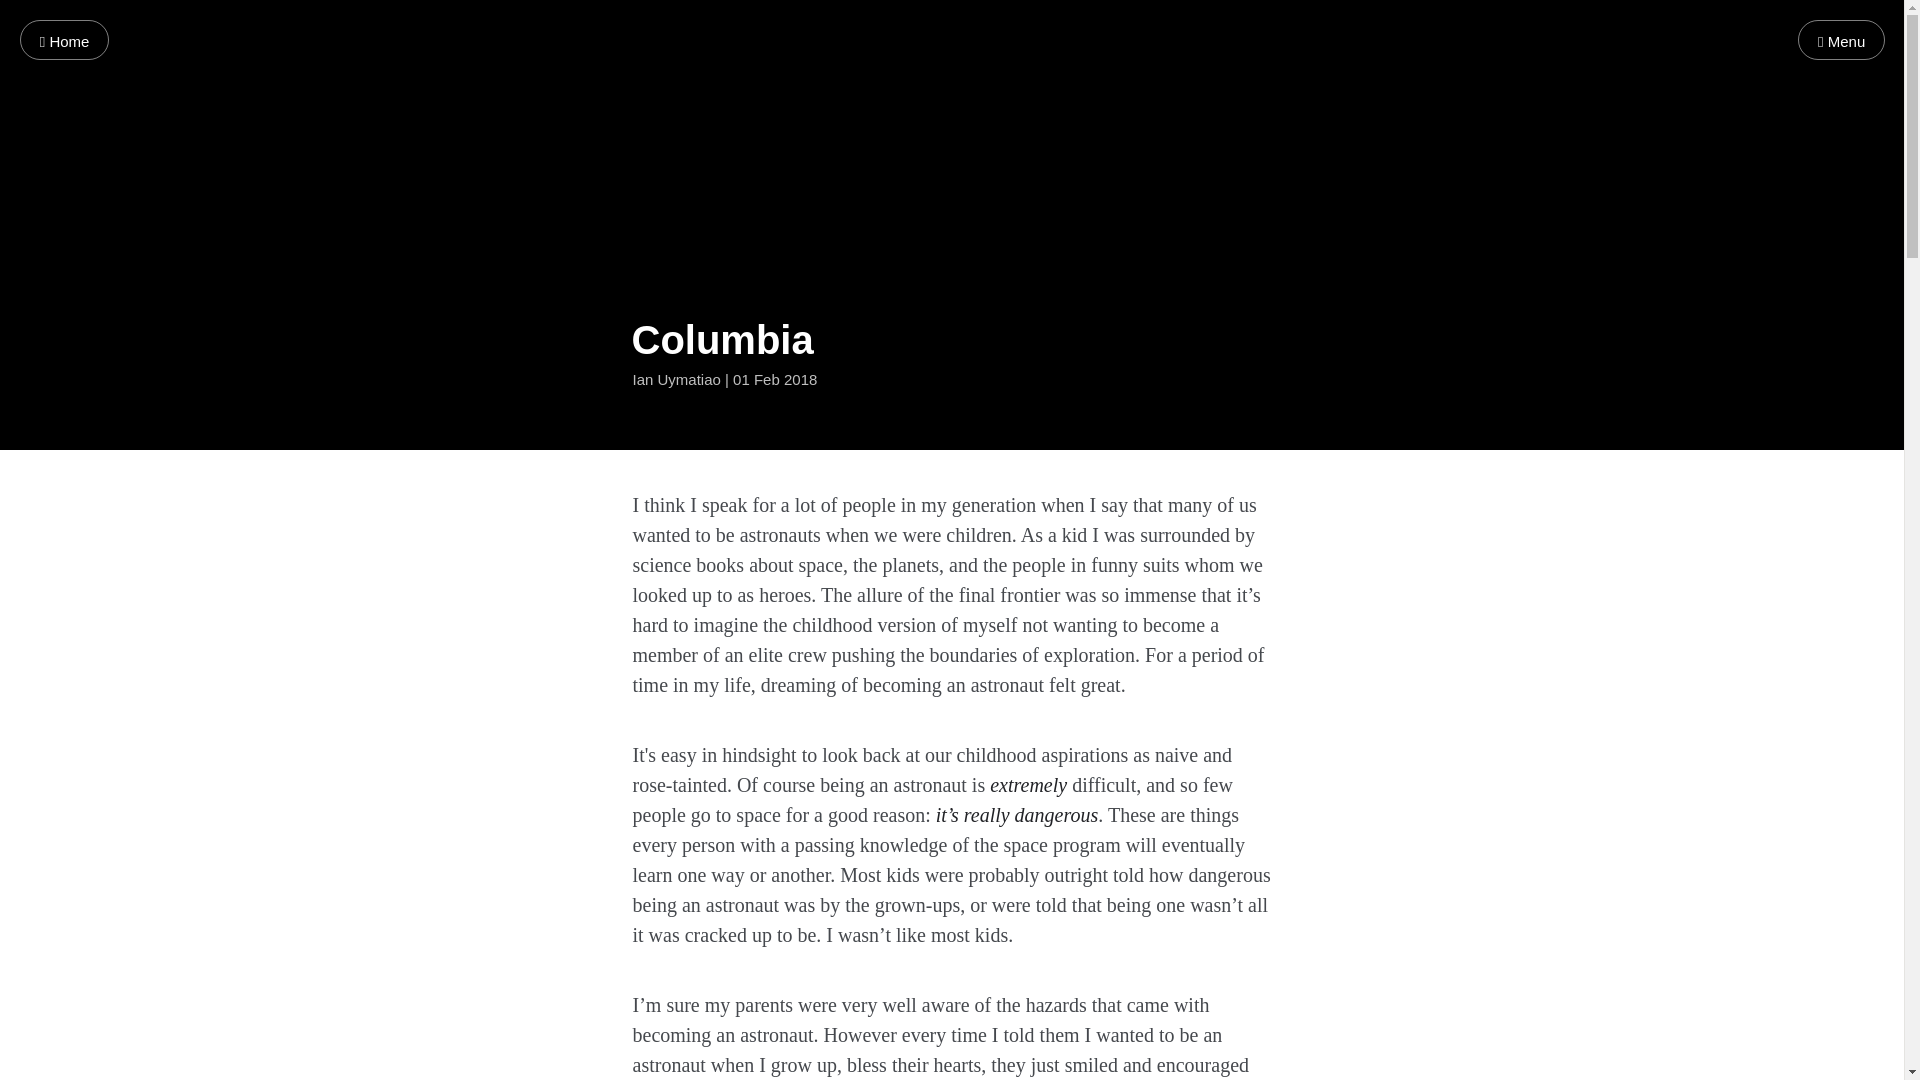 This screenshot has height=1080, width=1920. I want to click on Menu, so click(1841, 40).